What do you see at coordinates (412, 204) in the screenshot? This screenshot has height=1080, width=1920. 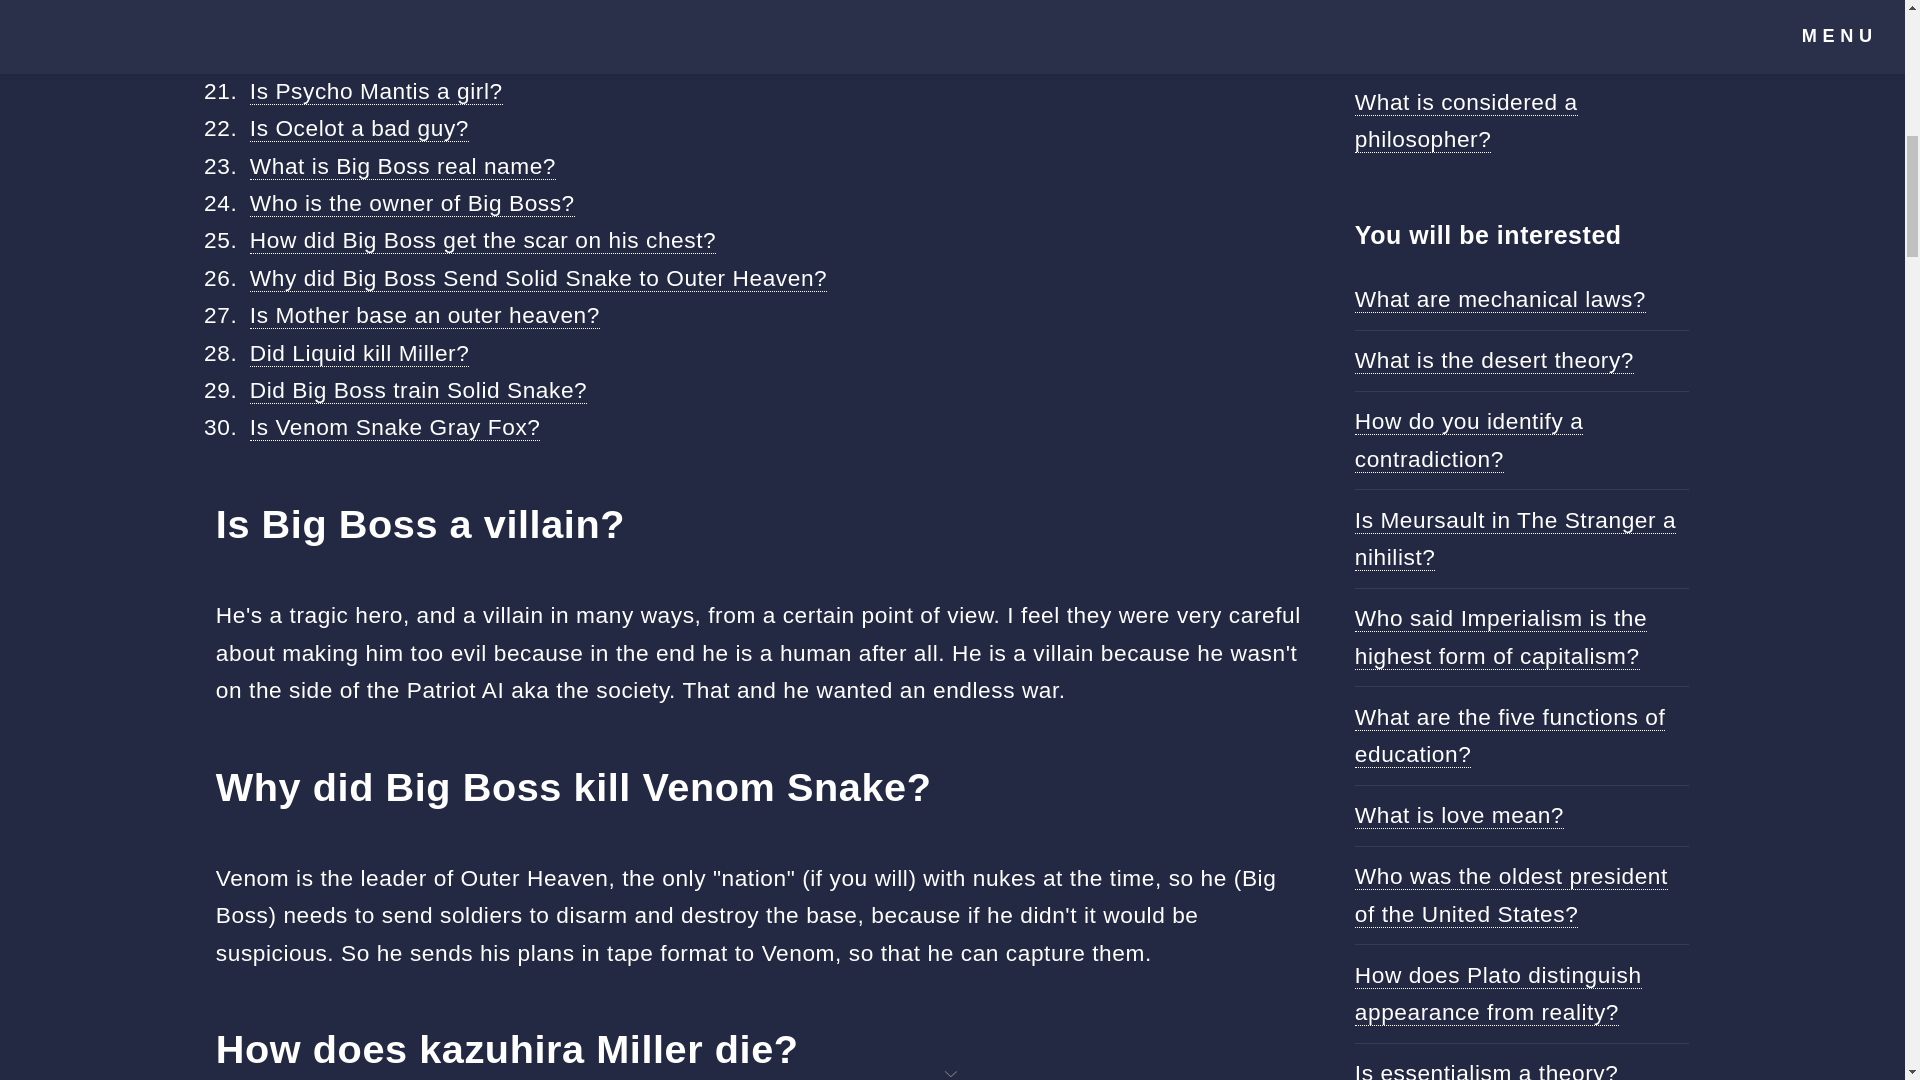 I see `Who is the owner of Big Boss?` at bounding box center [412, 204].